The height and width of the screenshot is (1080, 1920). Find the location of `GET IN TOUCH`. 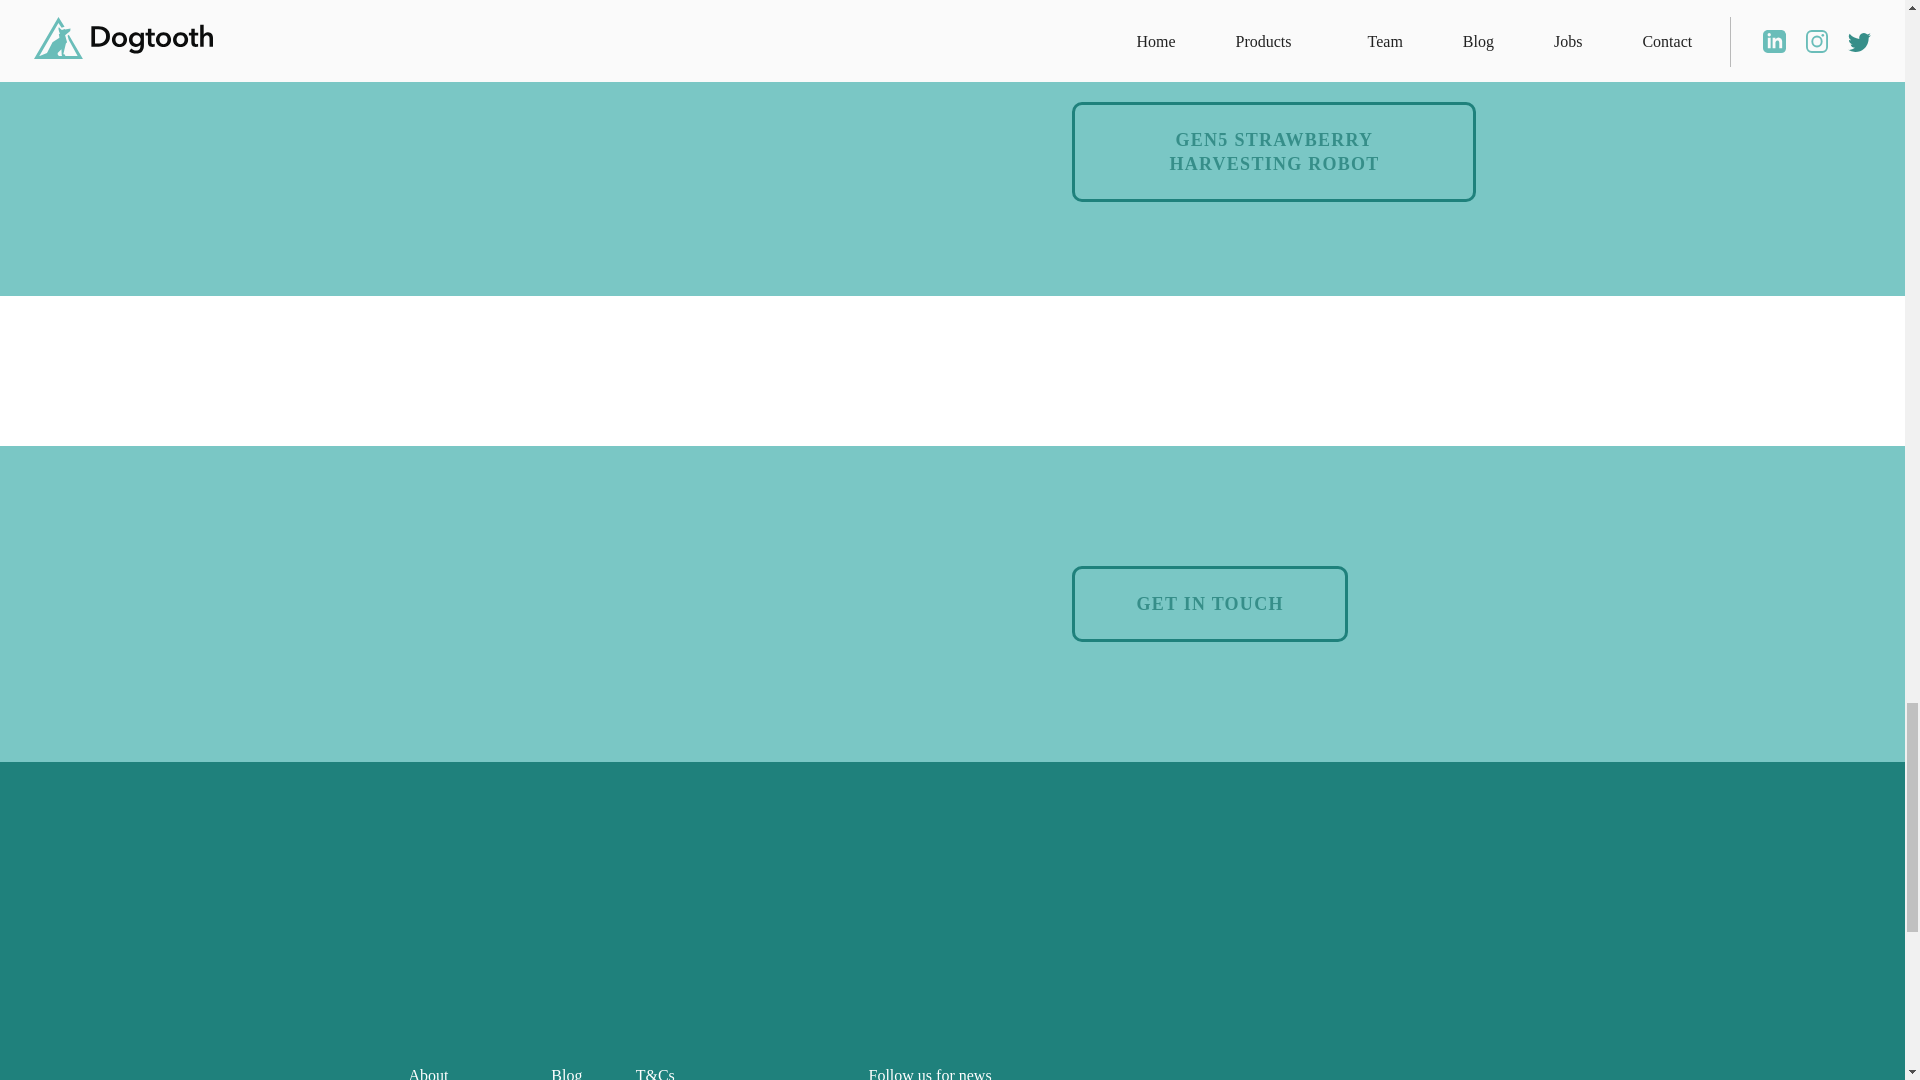

GET IN TOUCH is located at coordinates (1209, 603).